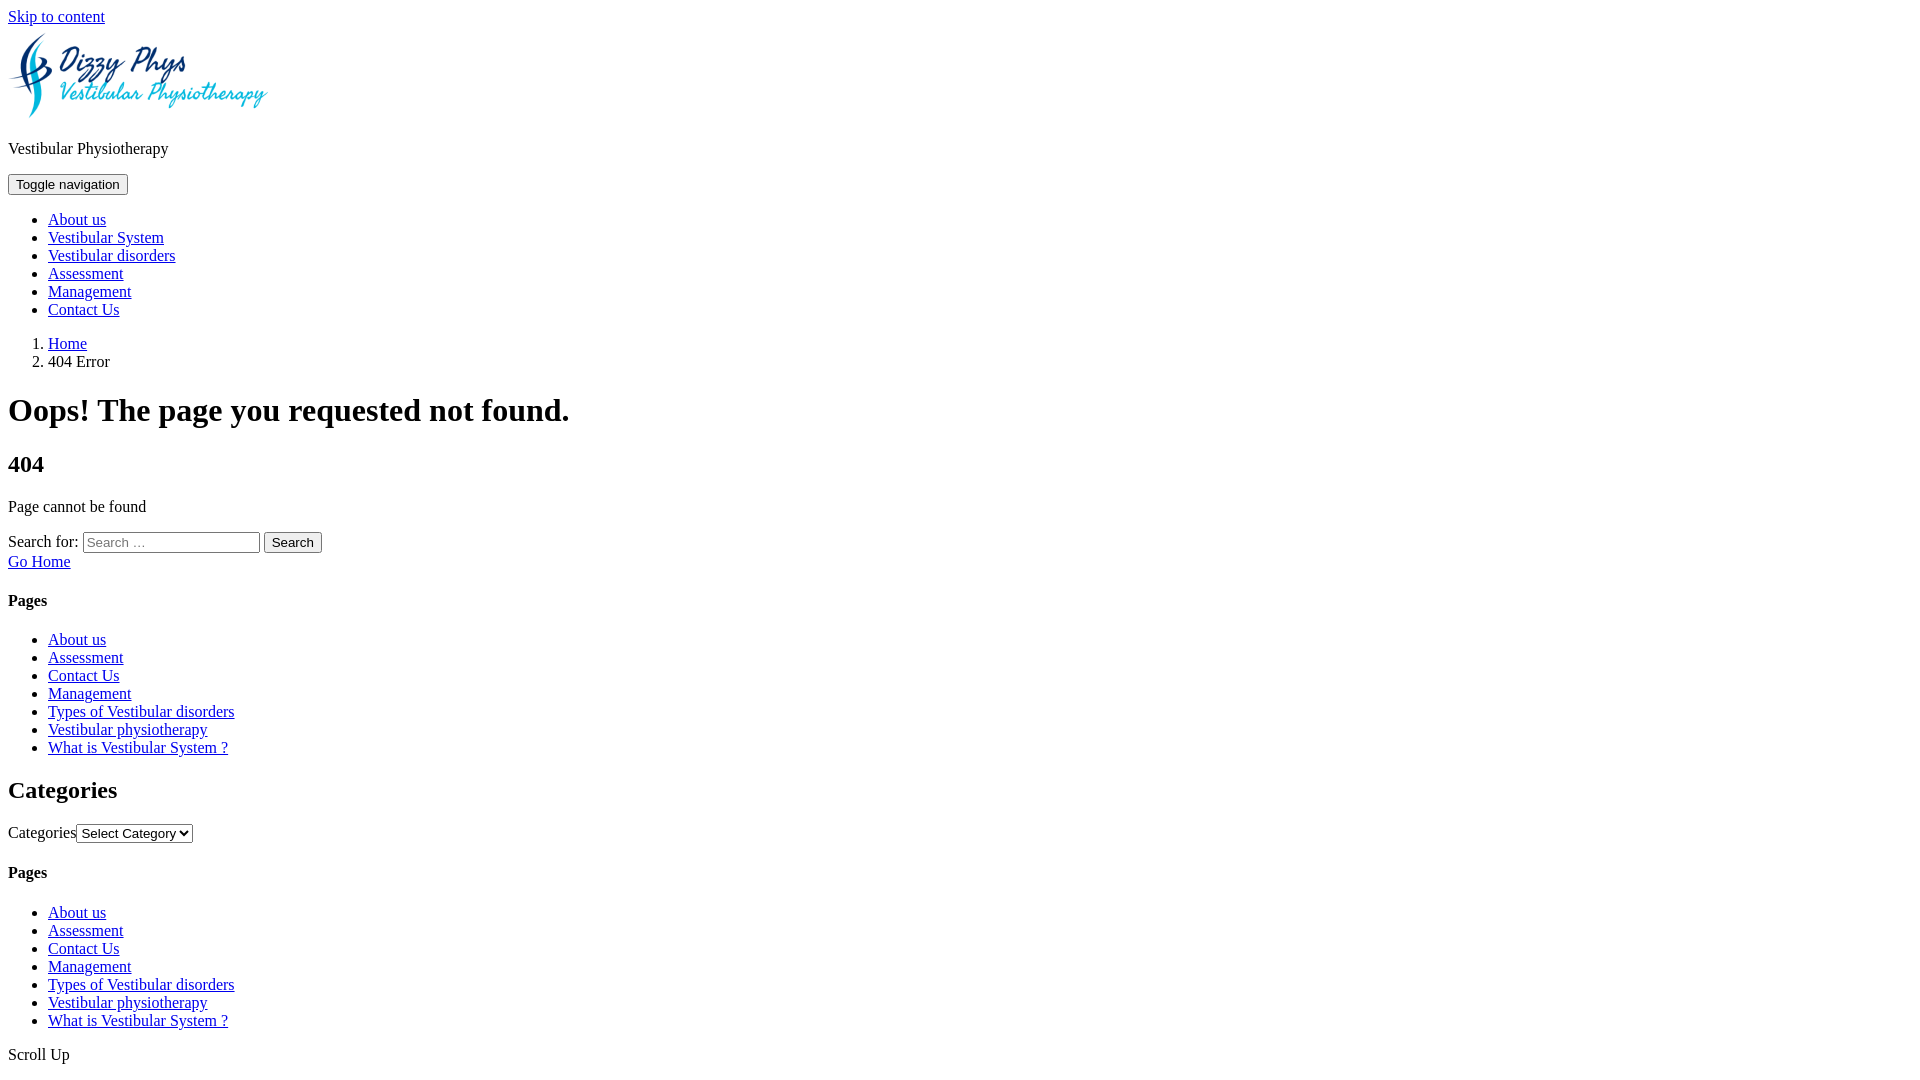  Describe the element at coordinates (138, 1020) in the screenshot. I see `What is Vestibular System ?` at that location.